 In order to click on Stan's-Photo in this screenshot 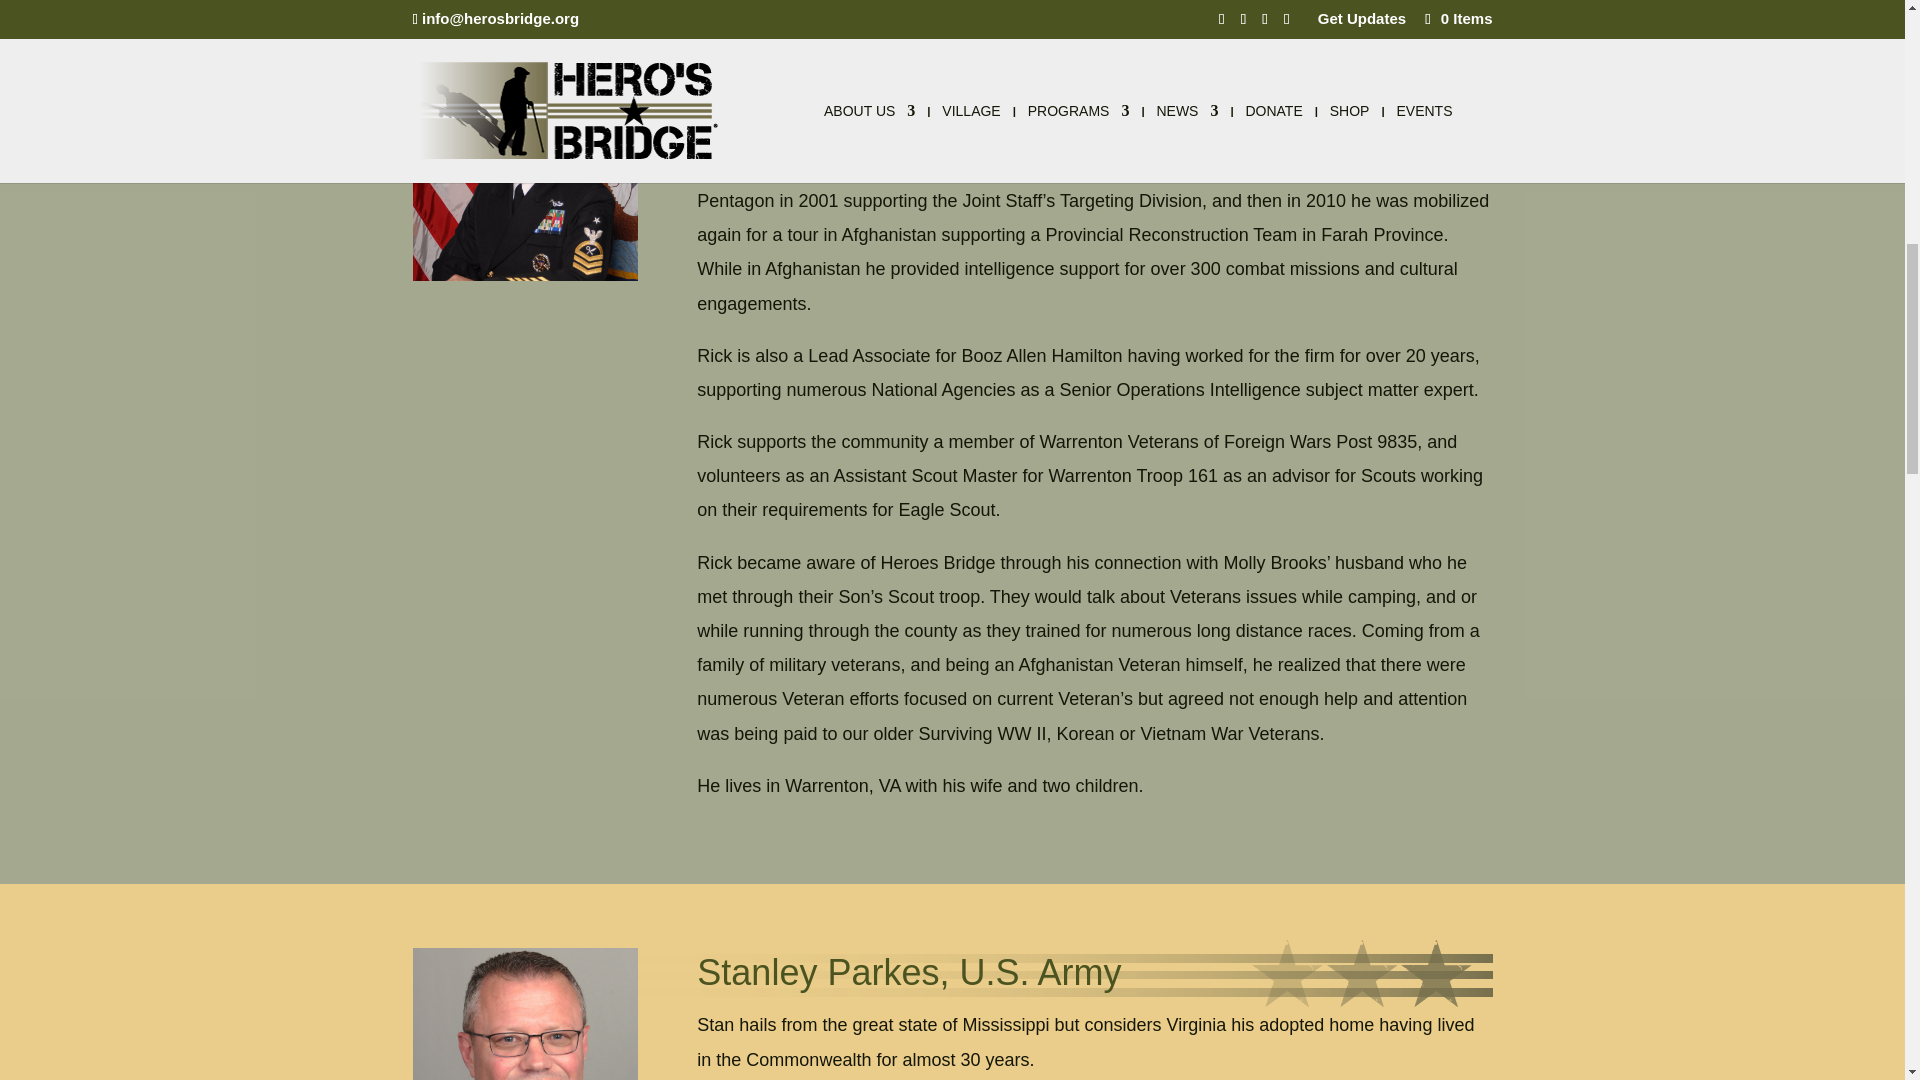, I will do `click(524, 1014)`.